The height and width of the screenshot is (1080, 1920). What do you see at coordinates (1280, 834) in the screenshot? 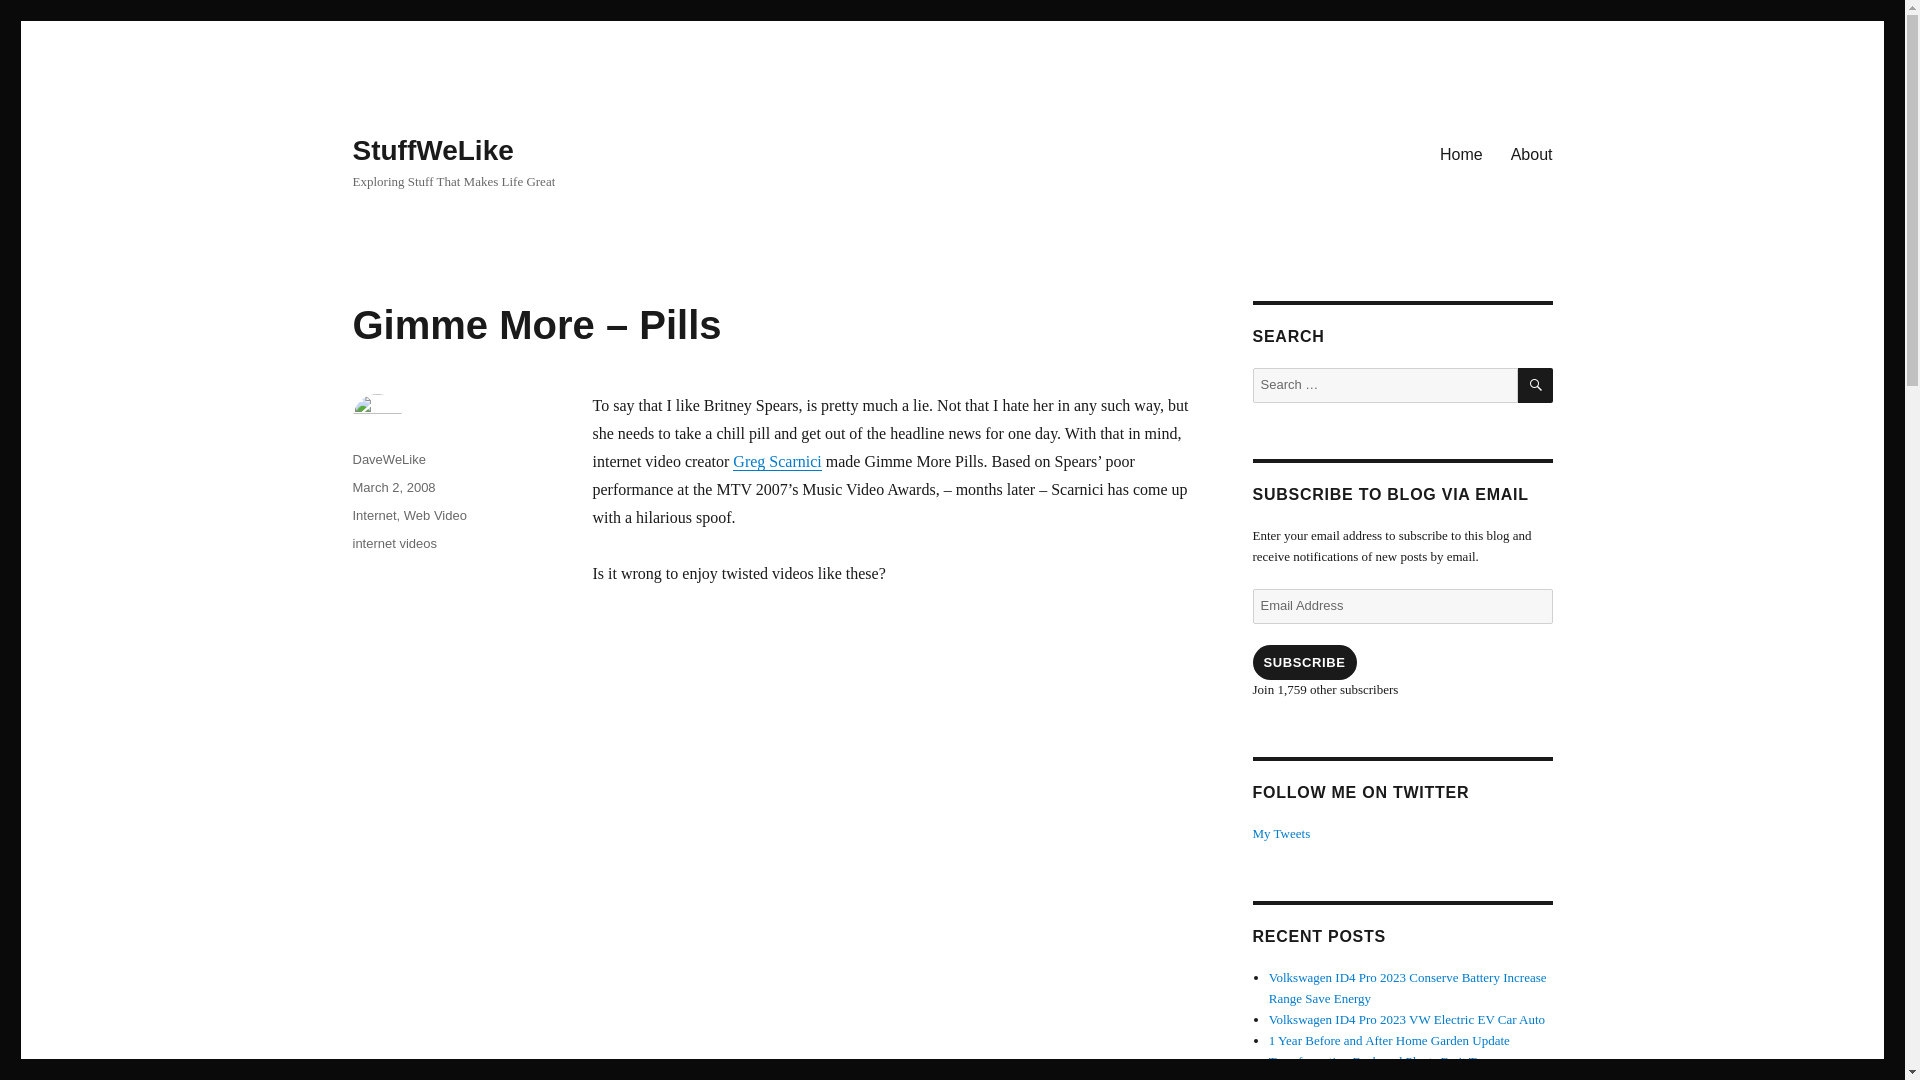
I see `My Tweets` at bounding box center [1280, 834].